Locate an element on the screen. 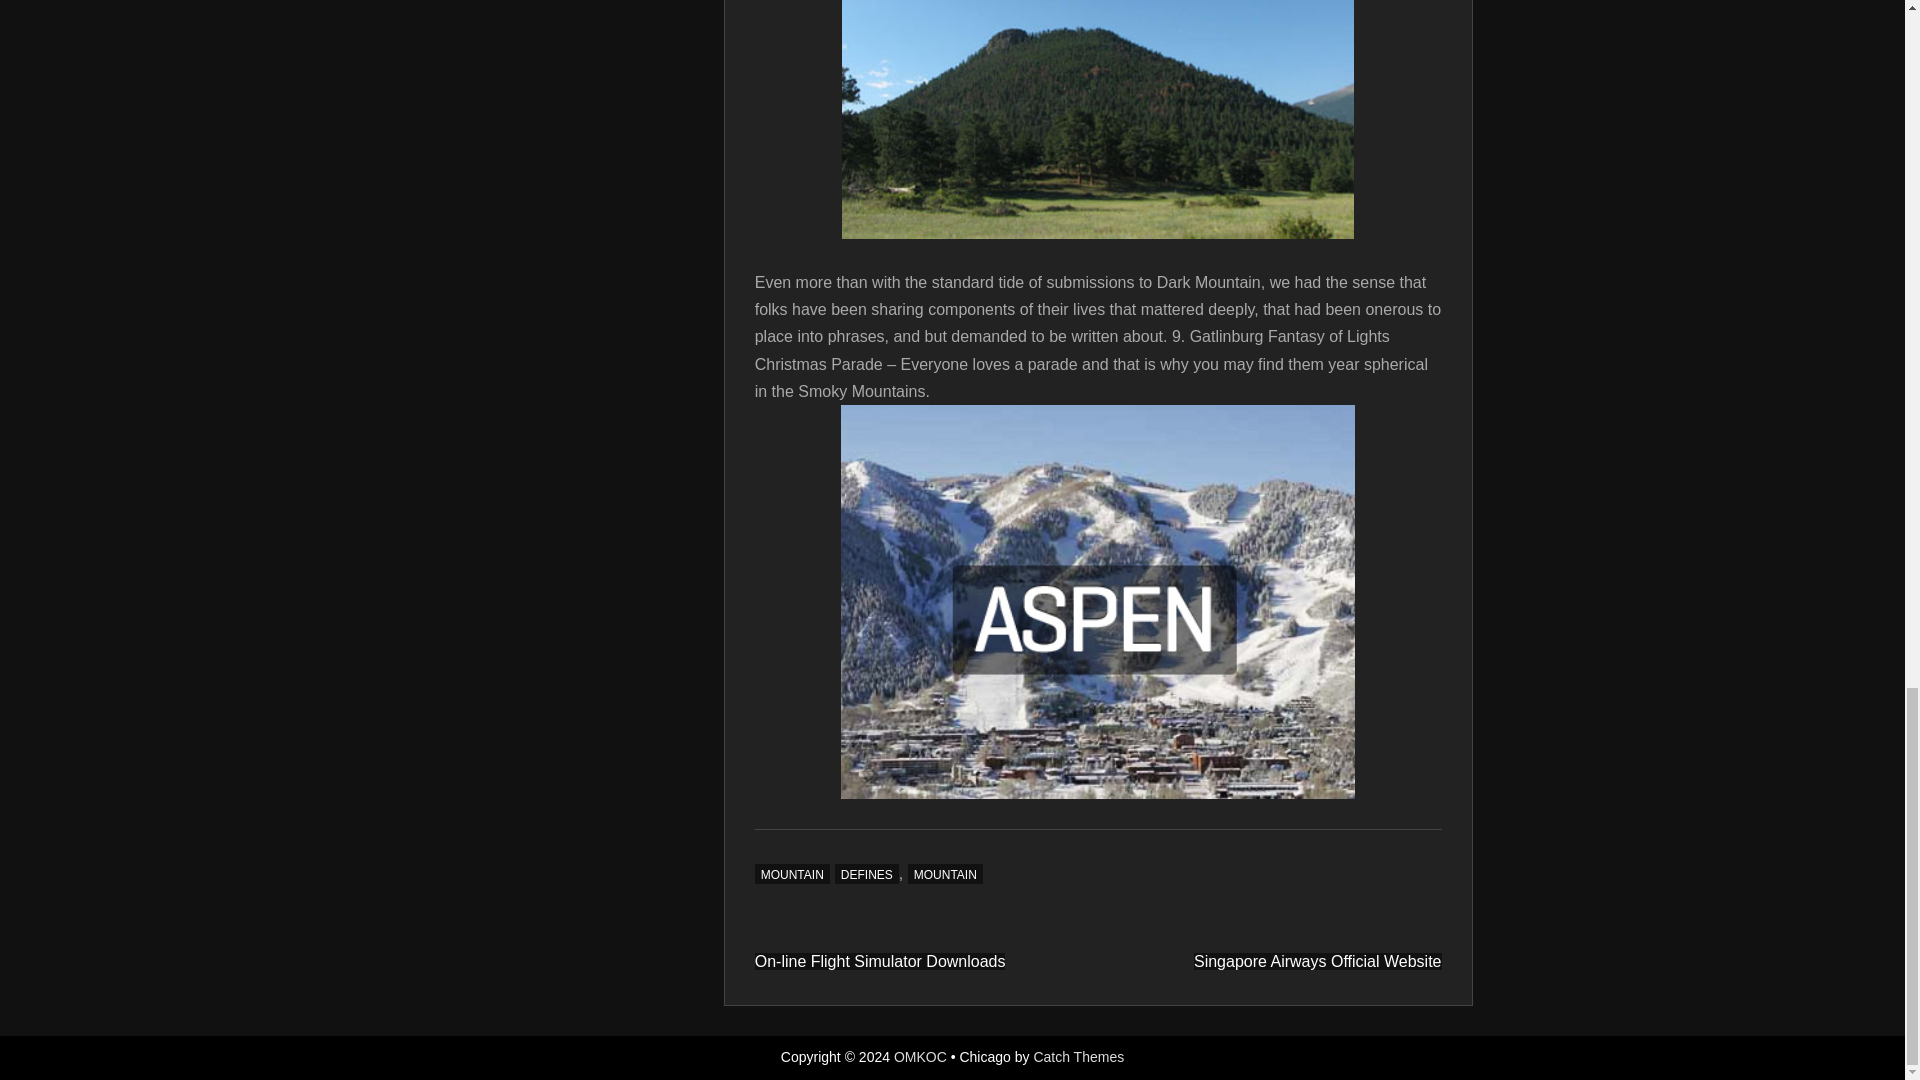 The image size is (1920, 1080). MOUNTAIN is located at coordinates (946, 874).